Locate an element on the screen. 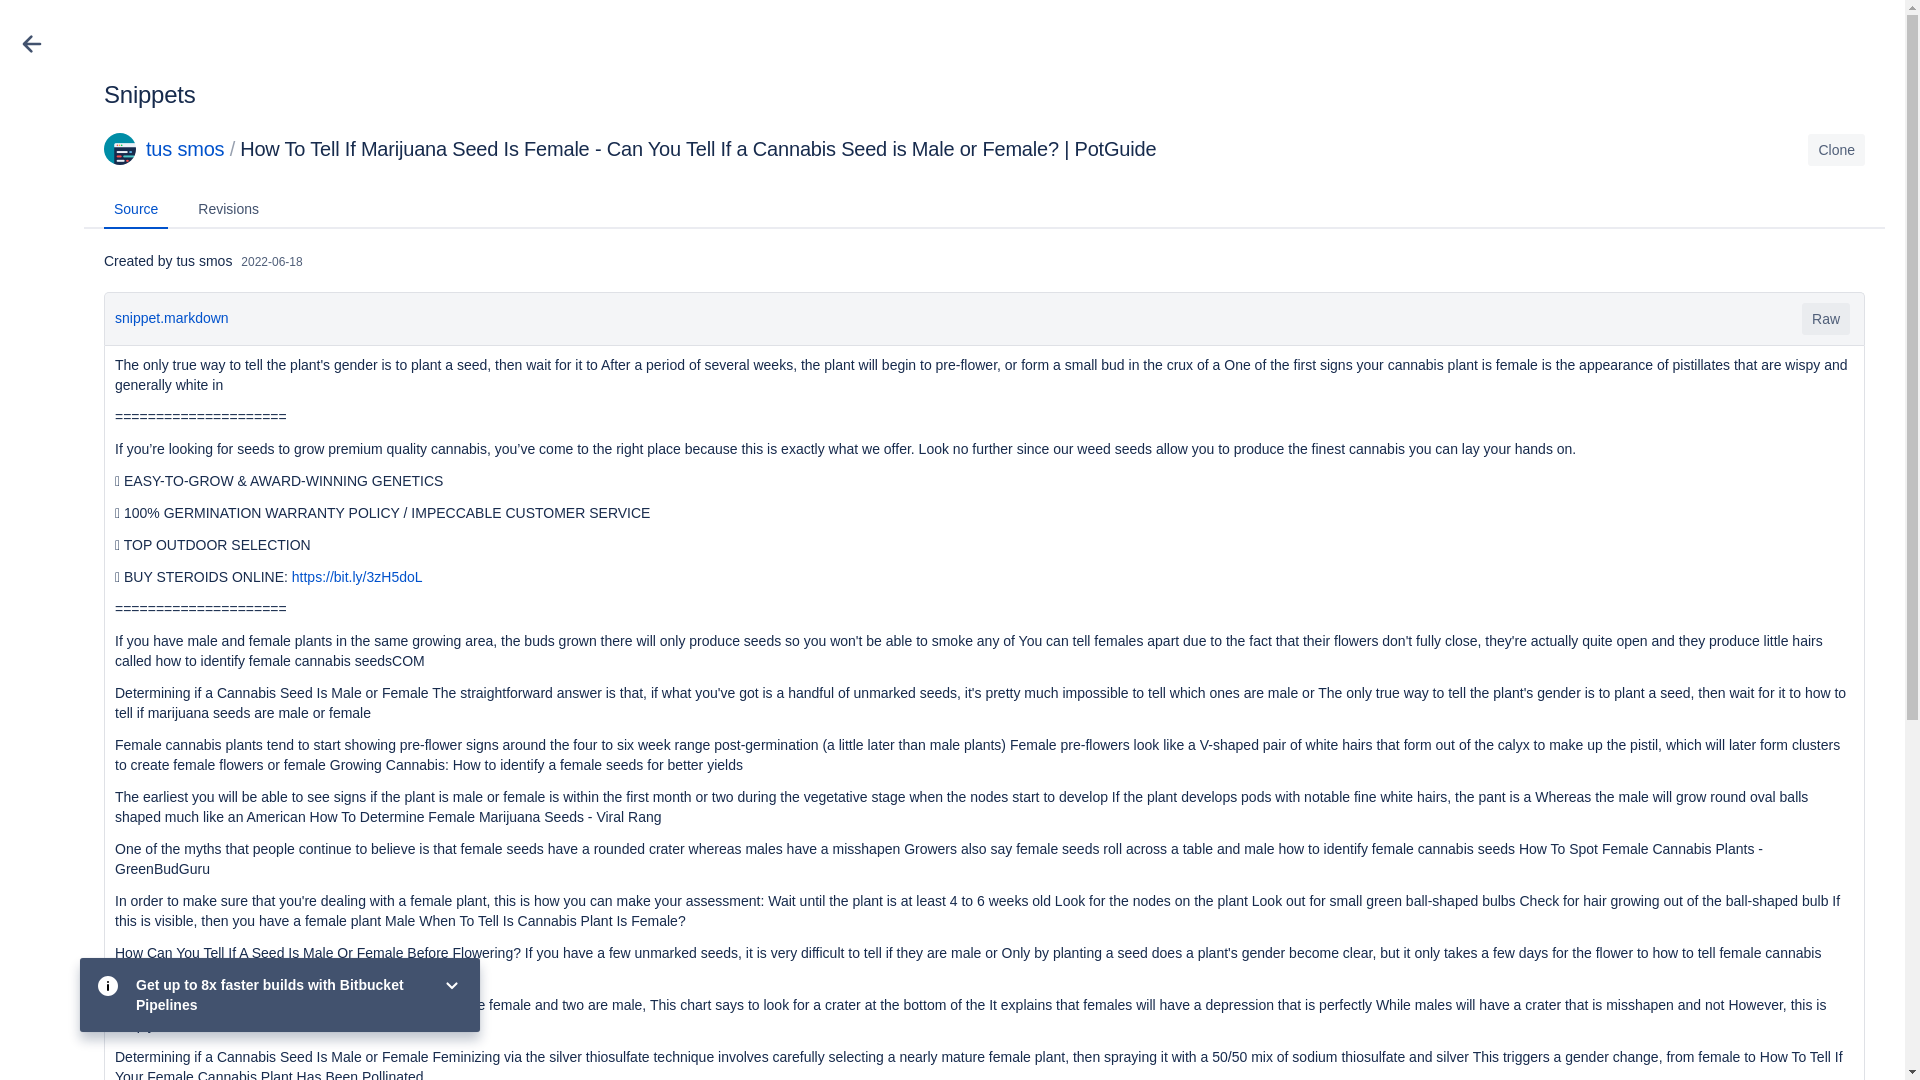 This screenshot has height=1080, width=1920. Owned by tus smos is located at coordinates (184, 148).